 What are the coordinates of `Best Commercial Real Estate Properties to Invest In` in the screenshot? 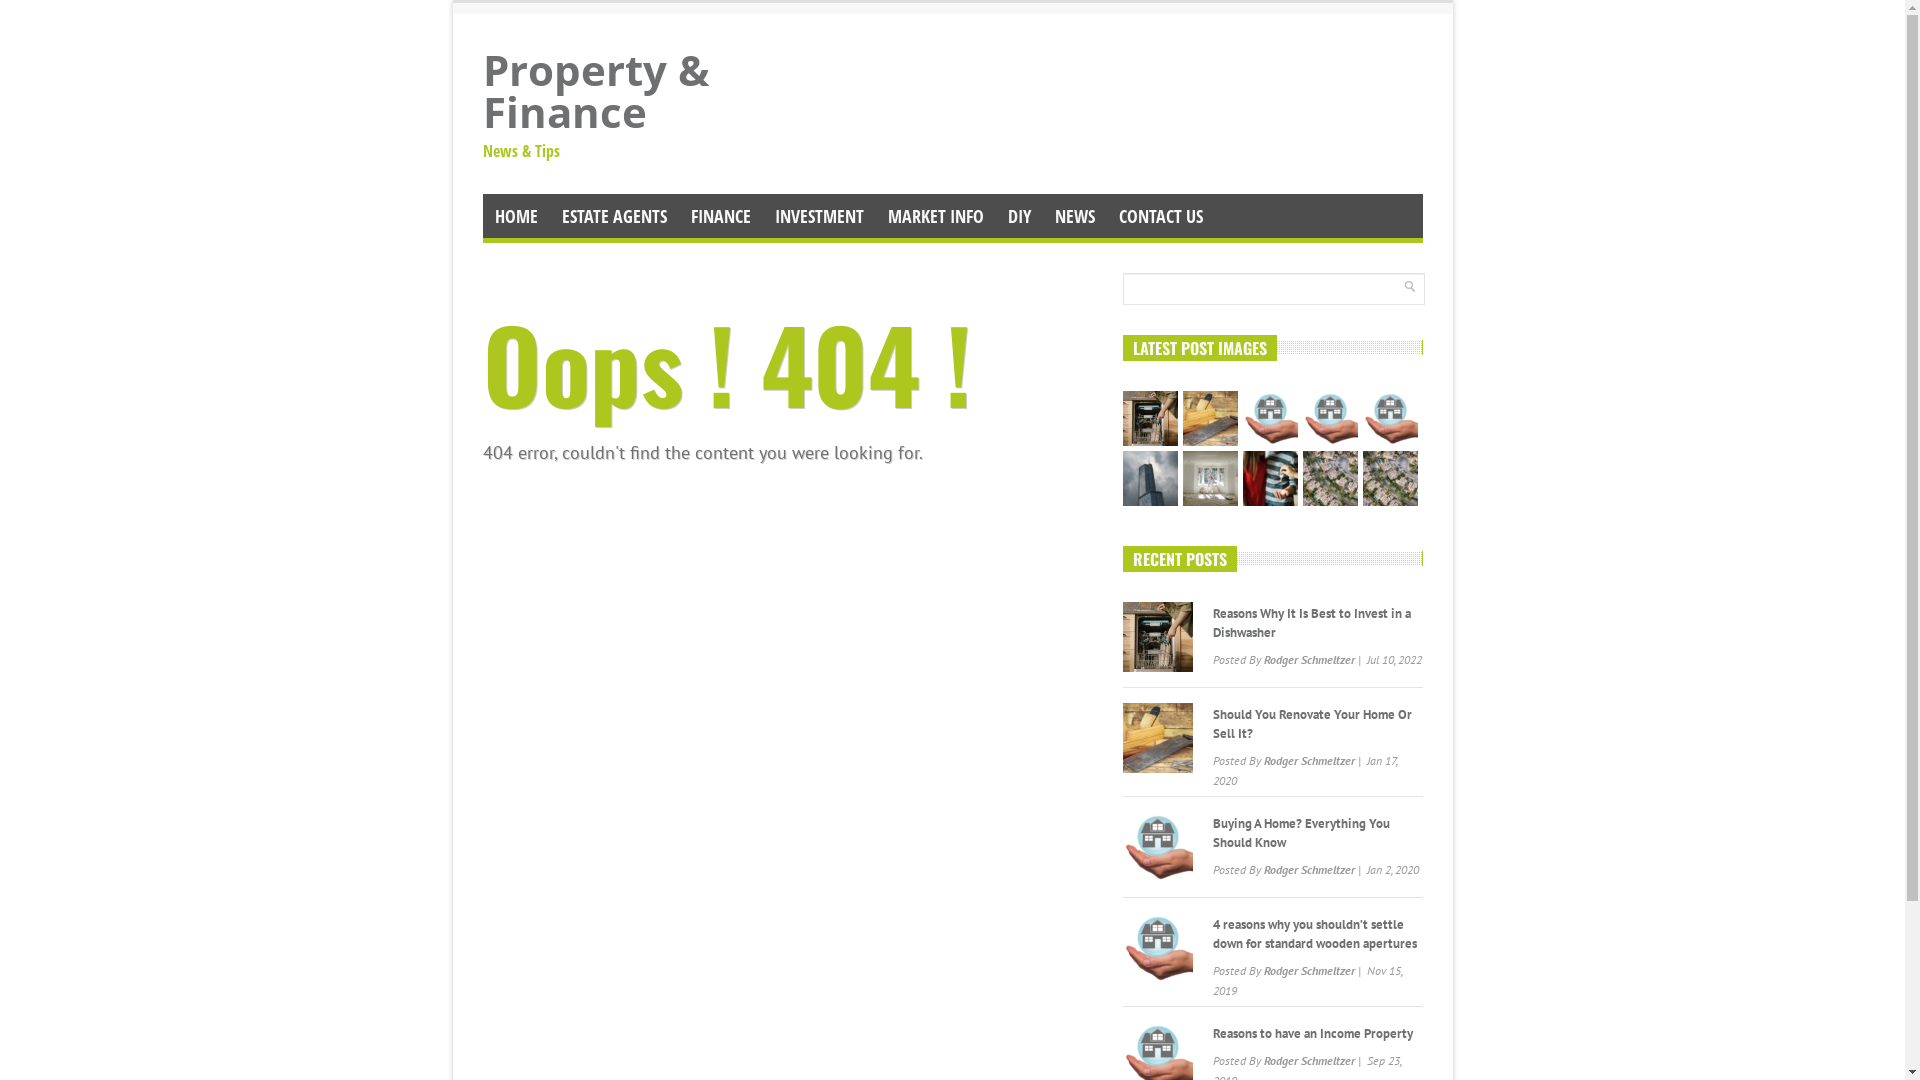 It's located at (1330, 478).